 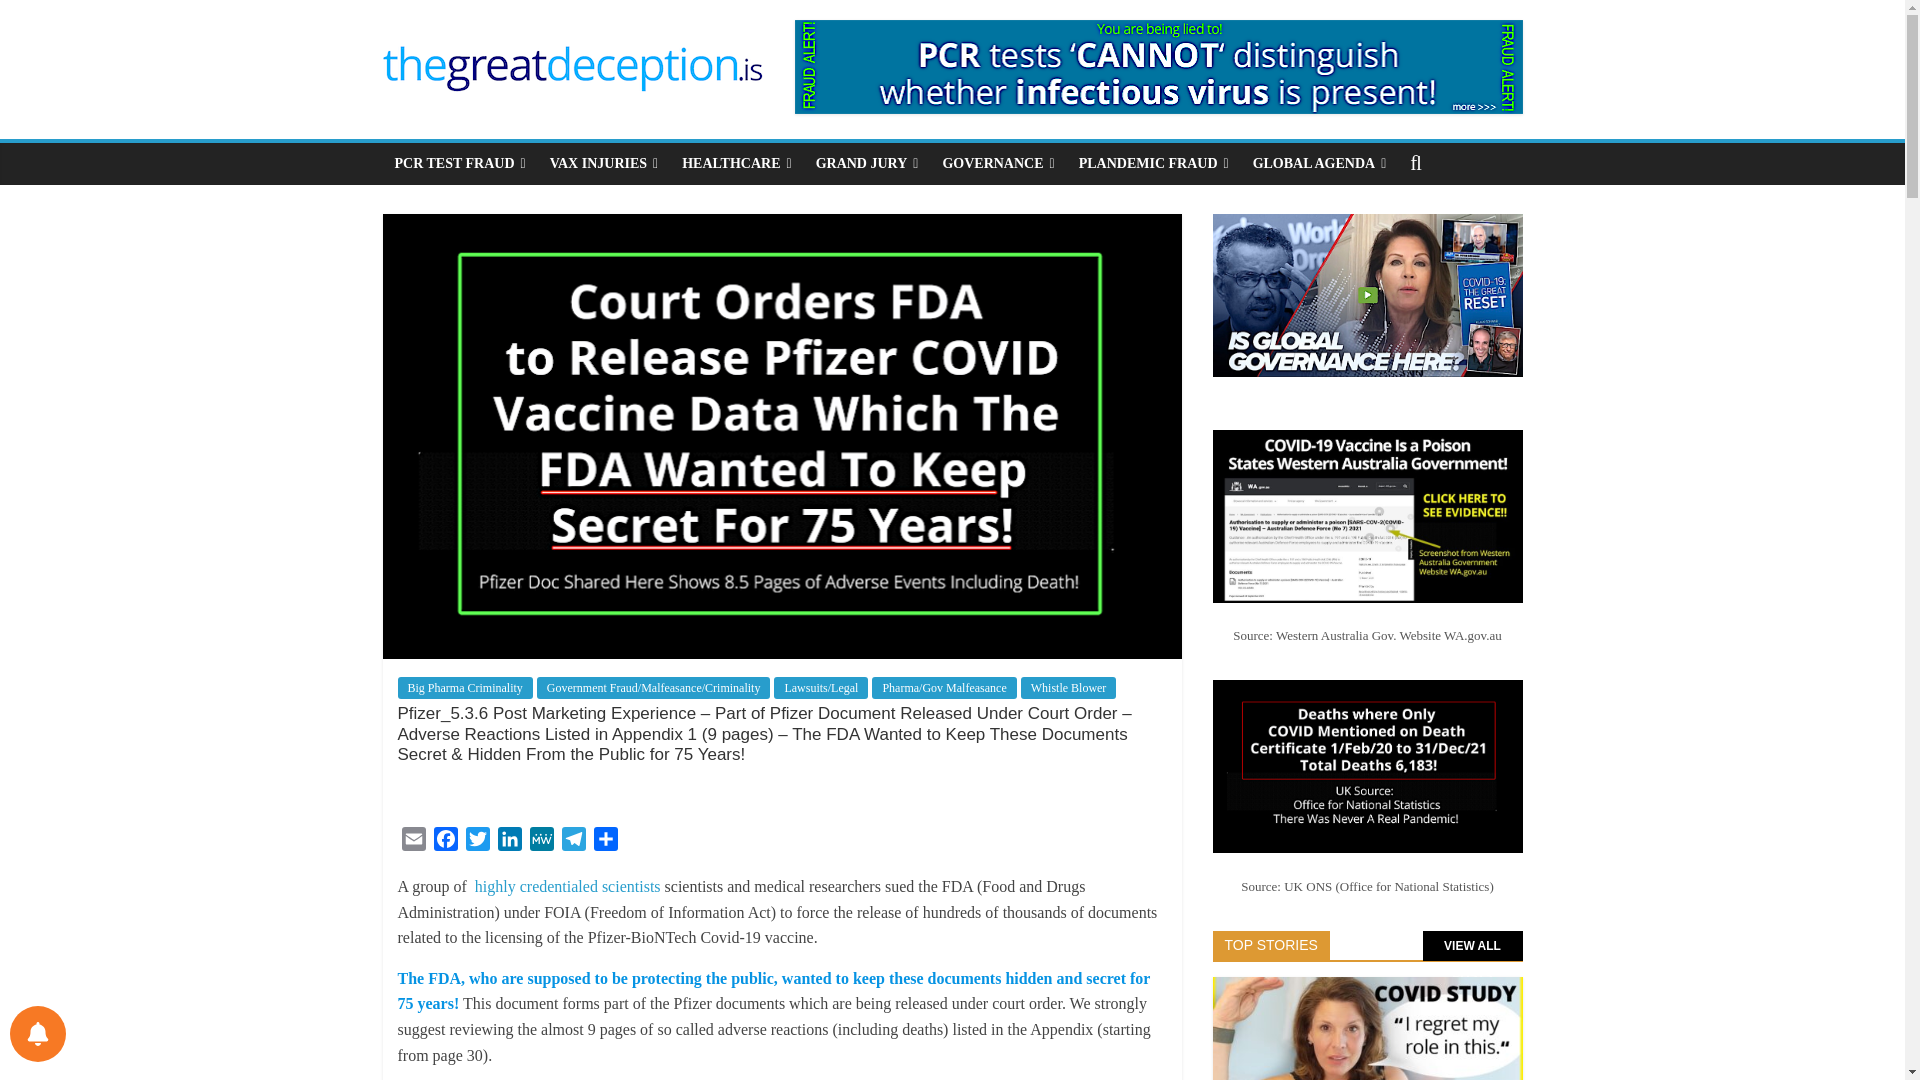 I want to click on GRAND JURY, so click(x=868, y=163).